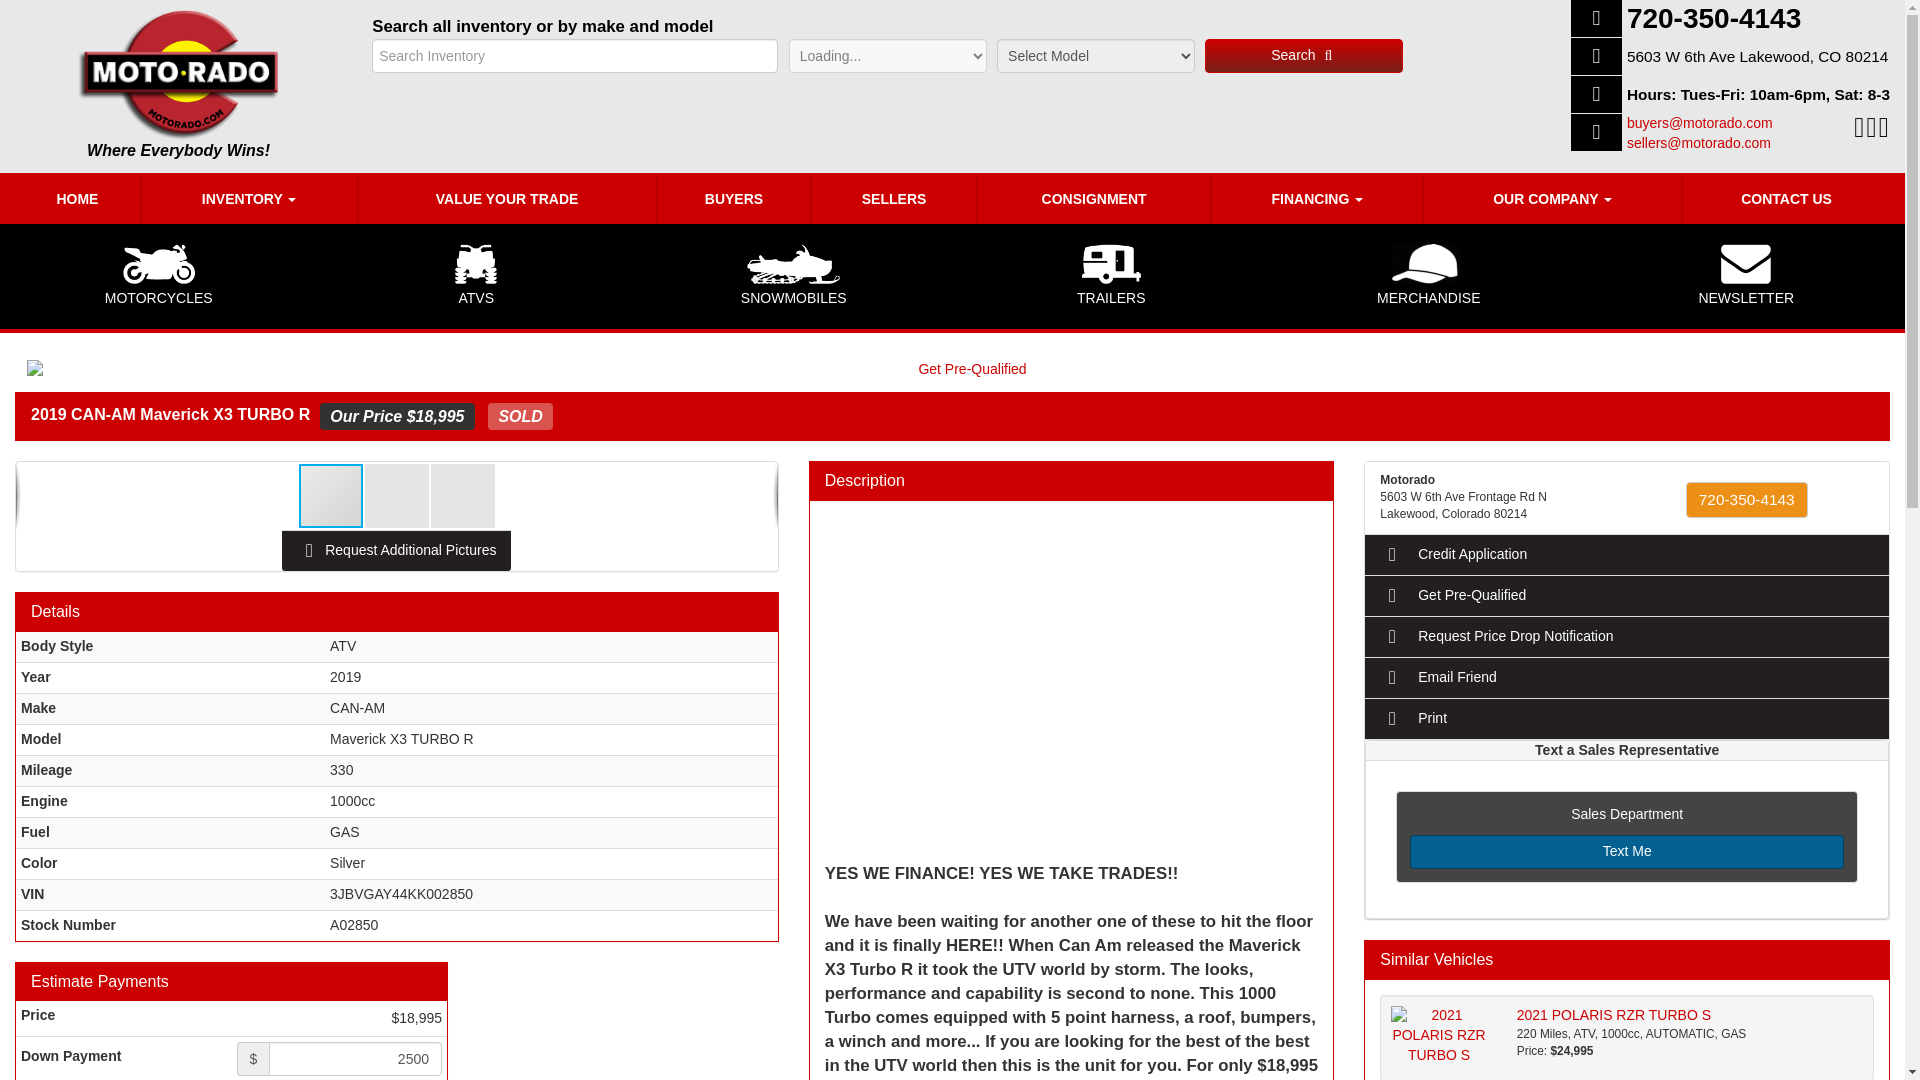 Image resolution: width=1920 pixels, height=1080 pixels. I want to click on OUR COMPANY, so click(1552, 198).